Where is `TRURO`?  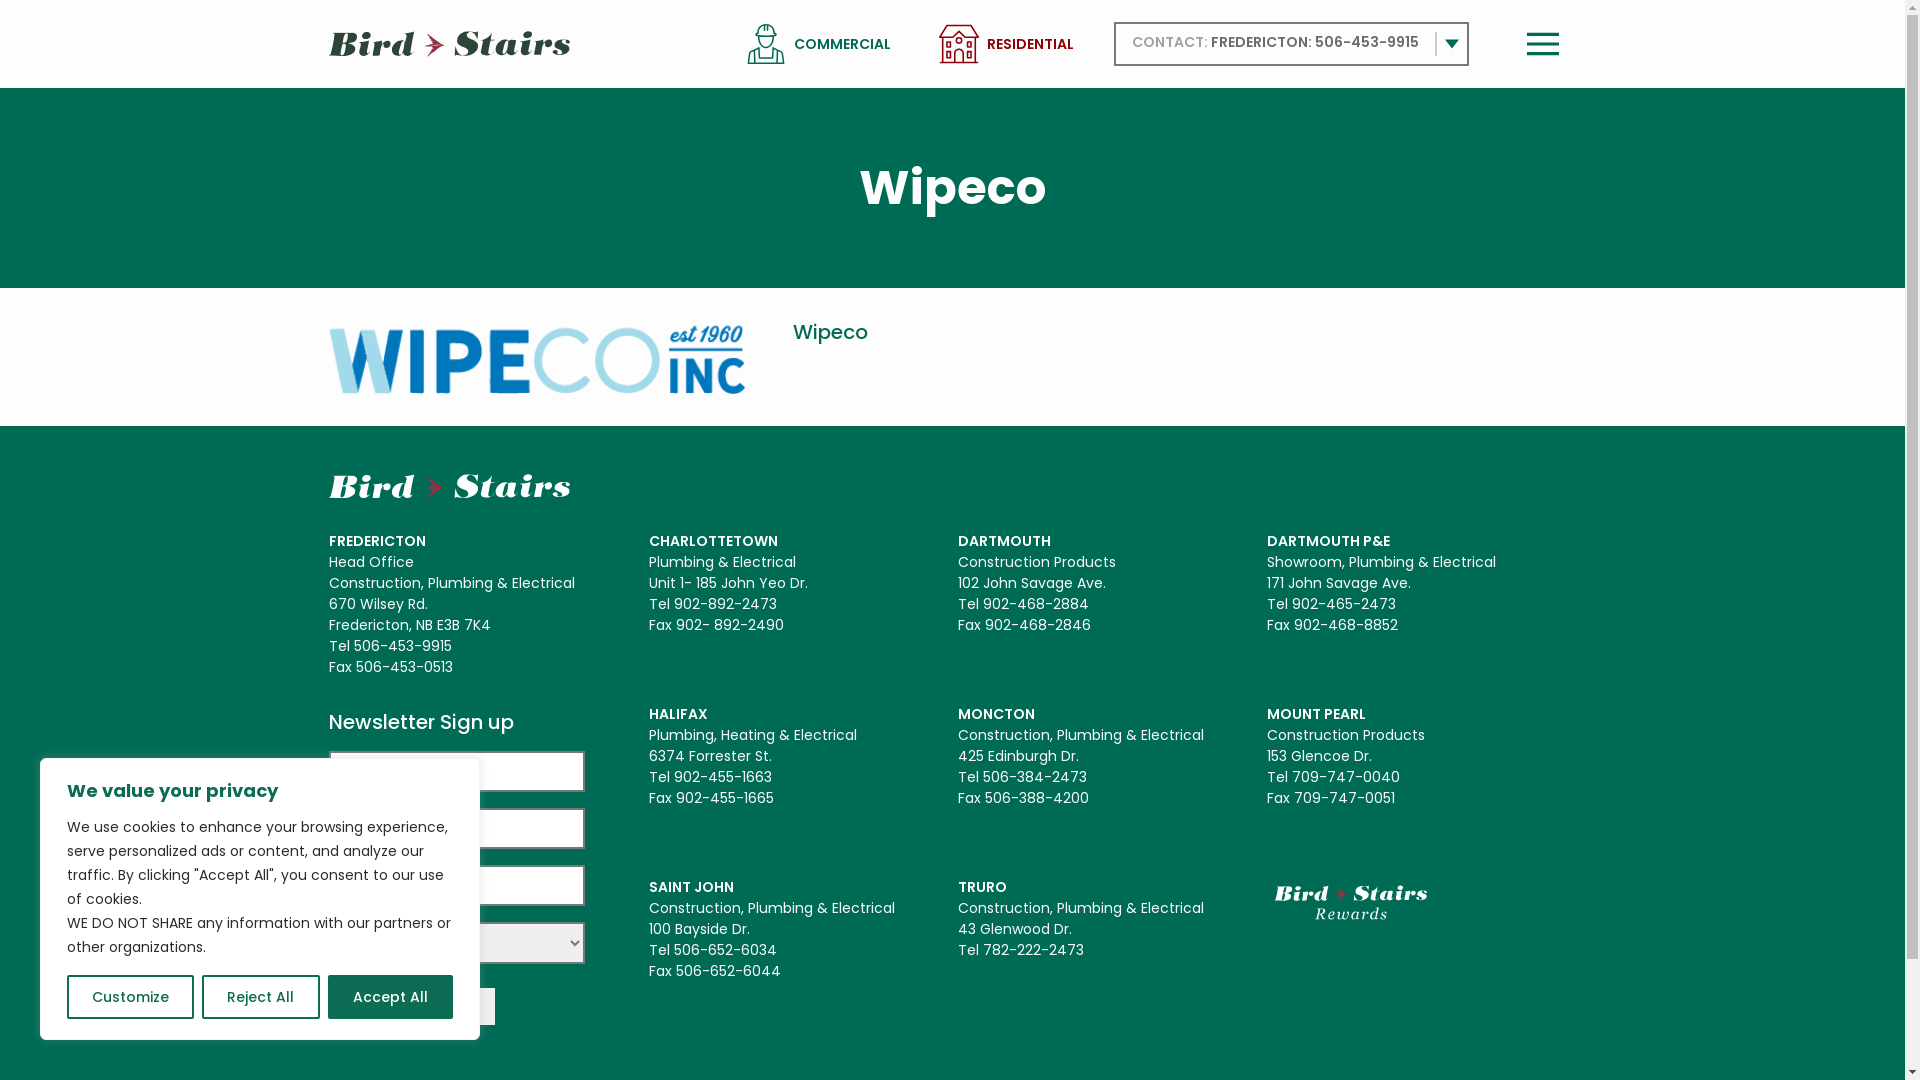 TRURO is located at coordinates (982, 887).